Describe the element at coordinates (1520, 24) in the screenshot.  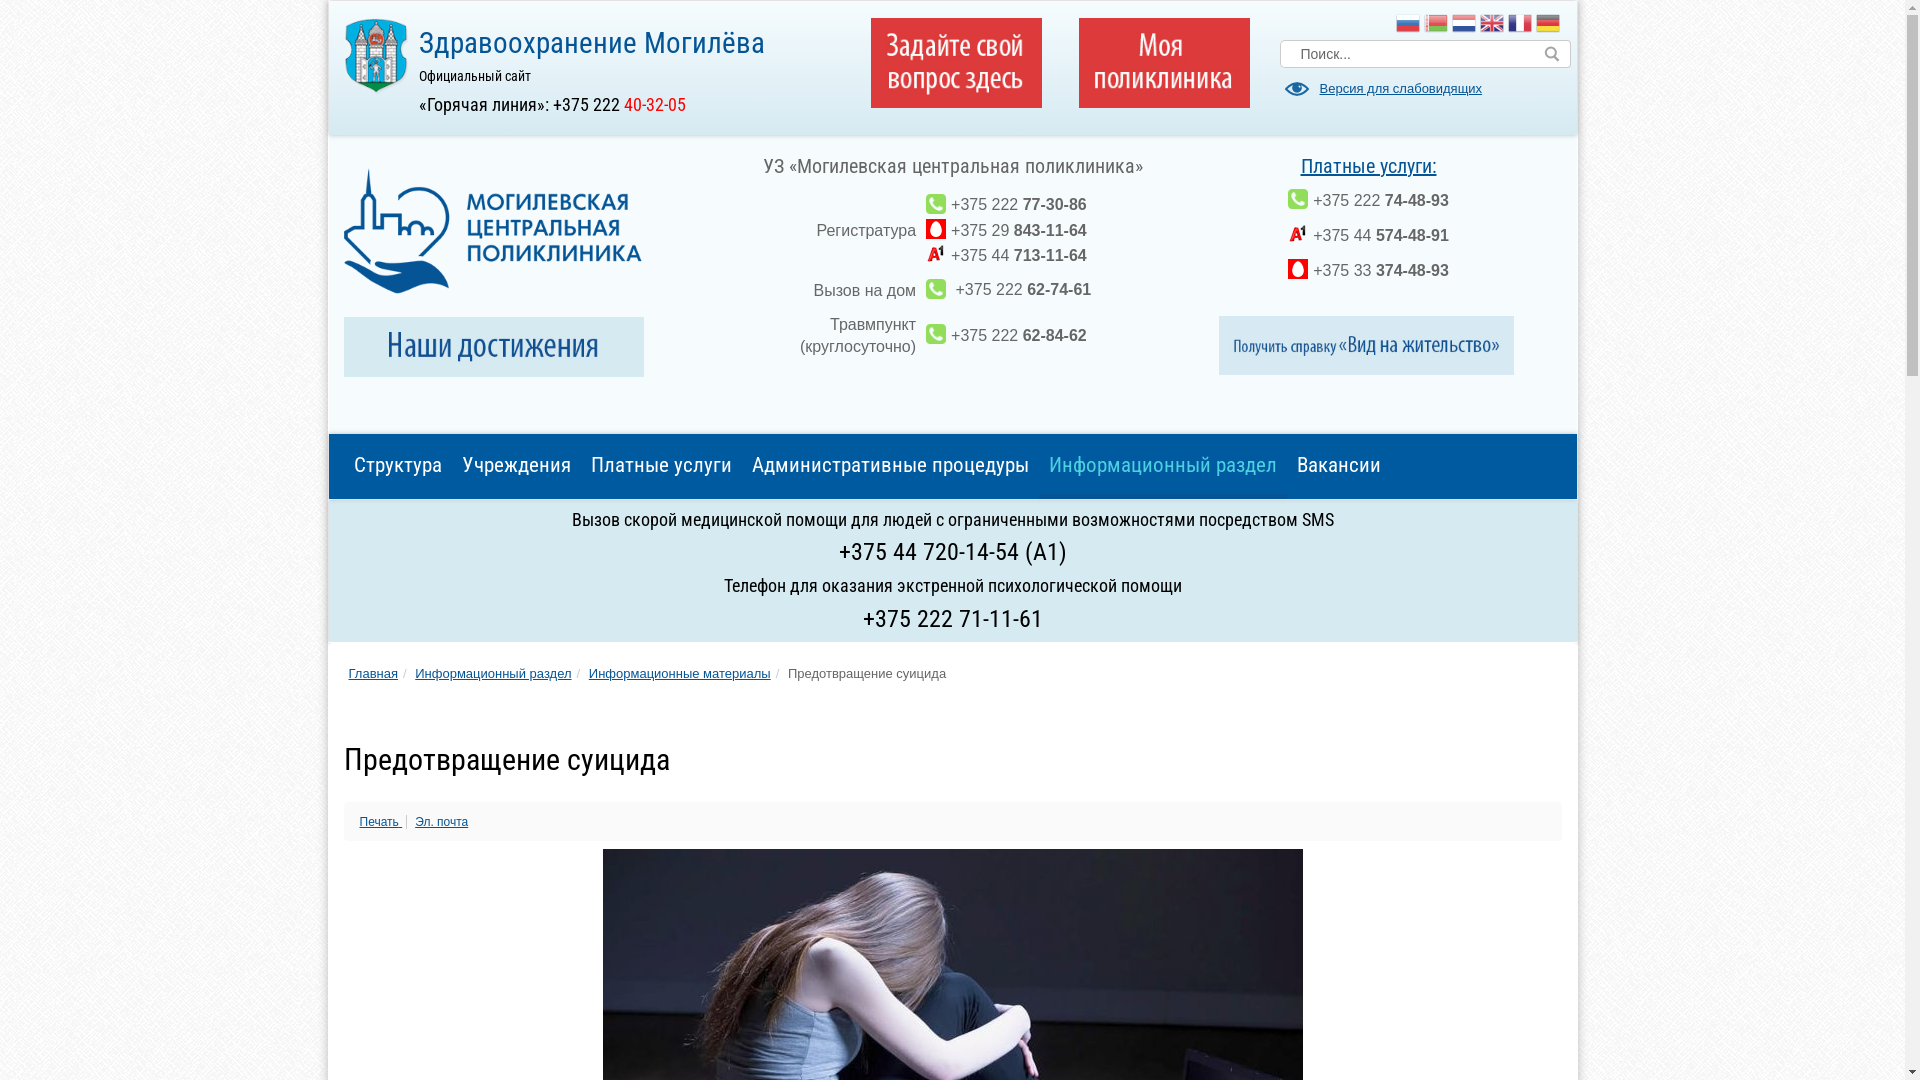
I see `French` at that location.